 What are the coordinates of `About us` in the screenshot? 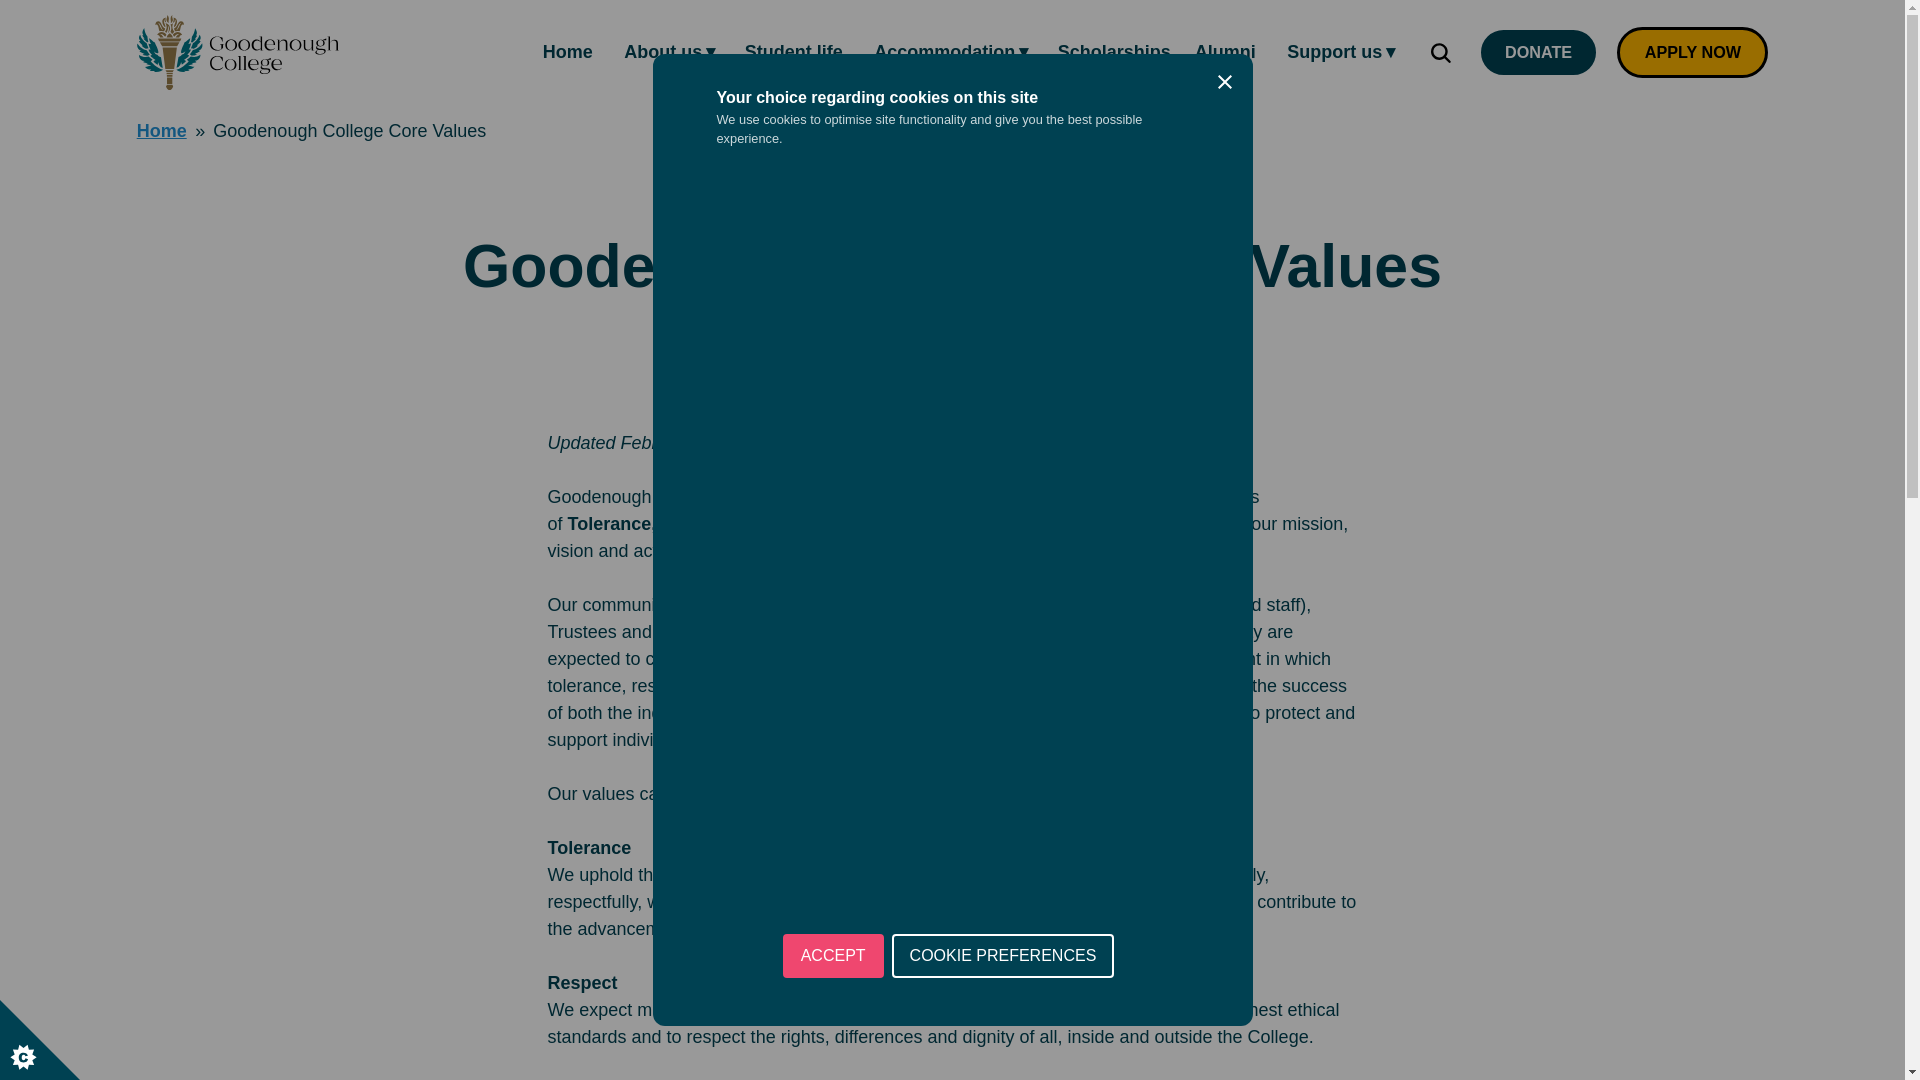 It's located at (668, 52).